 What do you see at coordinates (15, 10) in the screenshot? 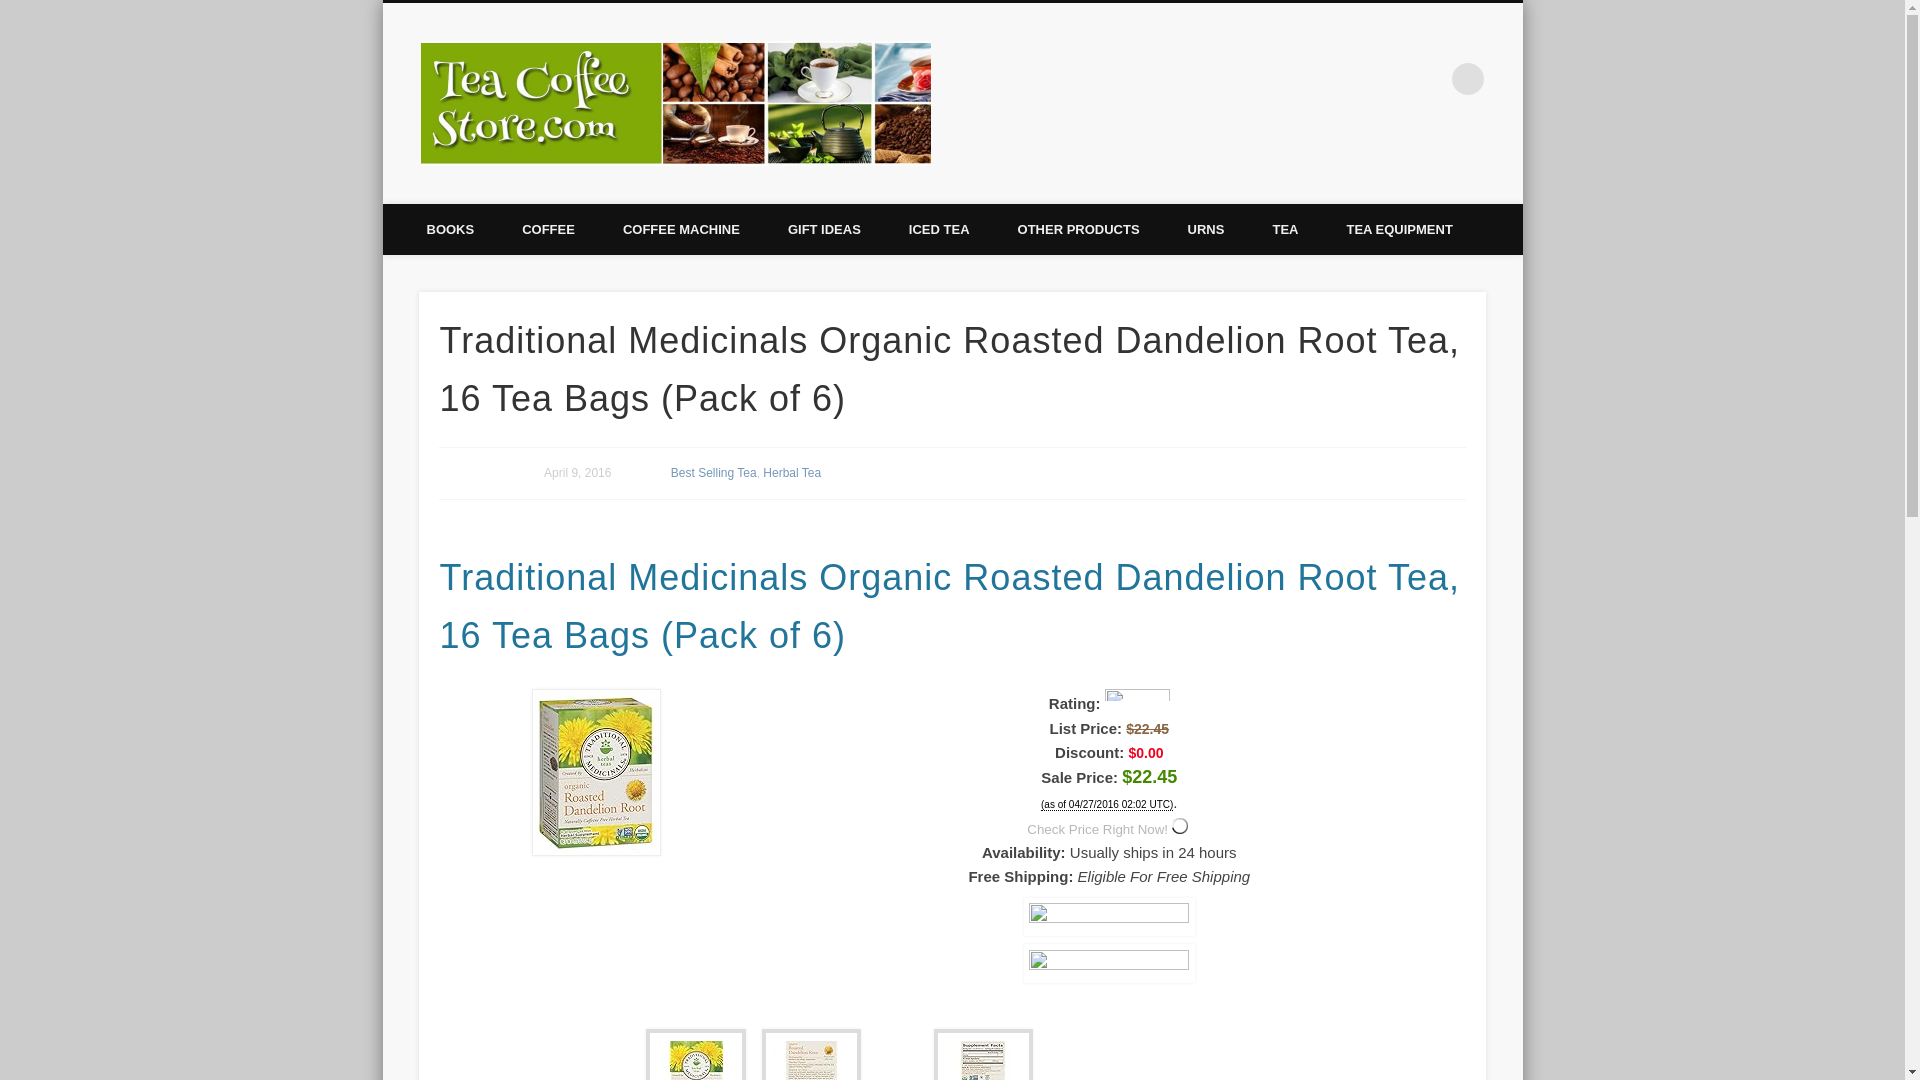
I see `Search` at bounding box center [15, 10].